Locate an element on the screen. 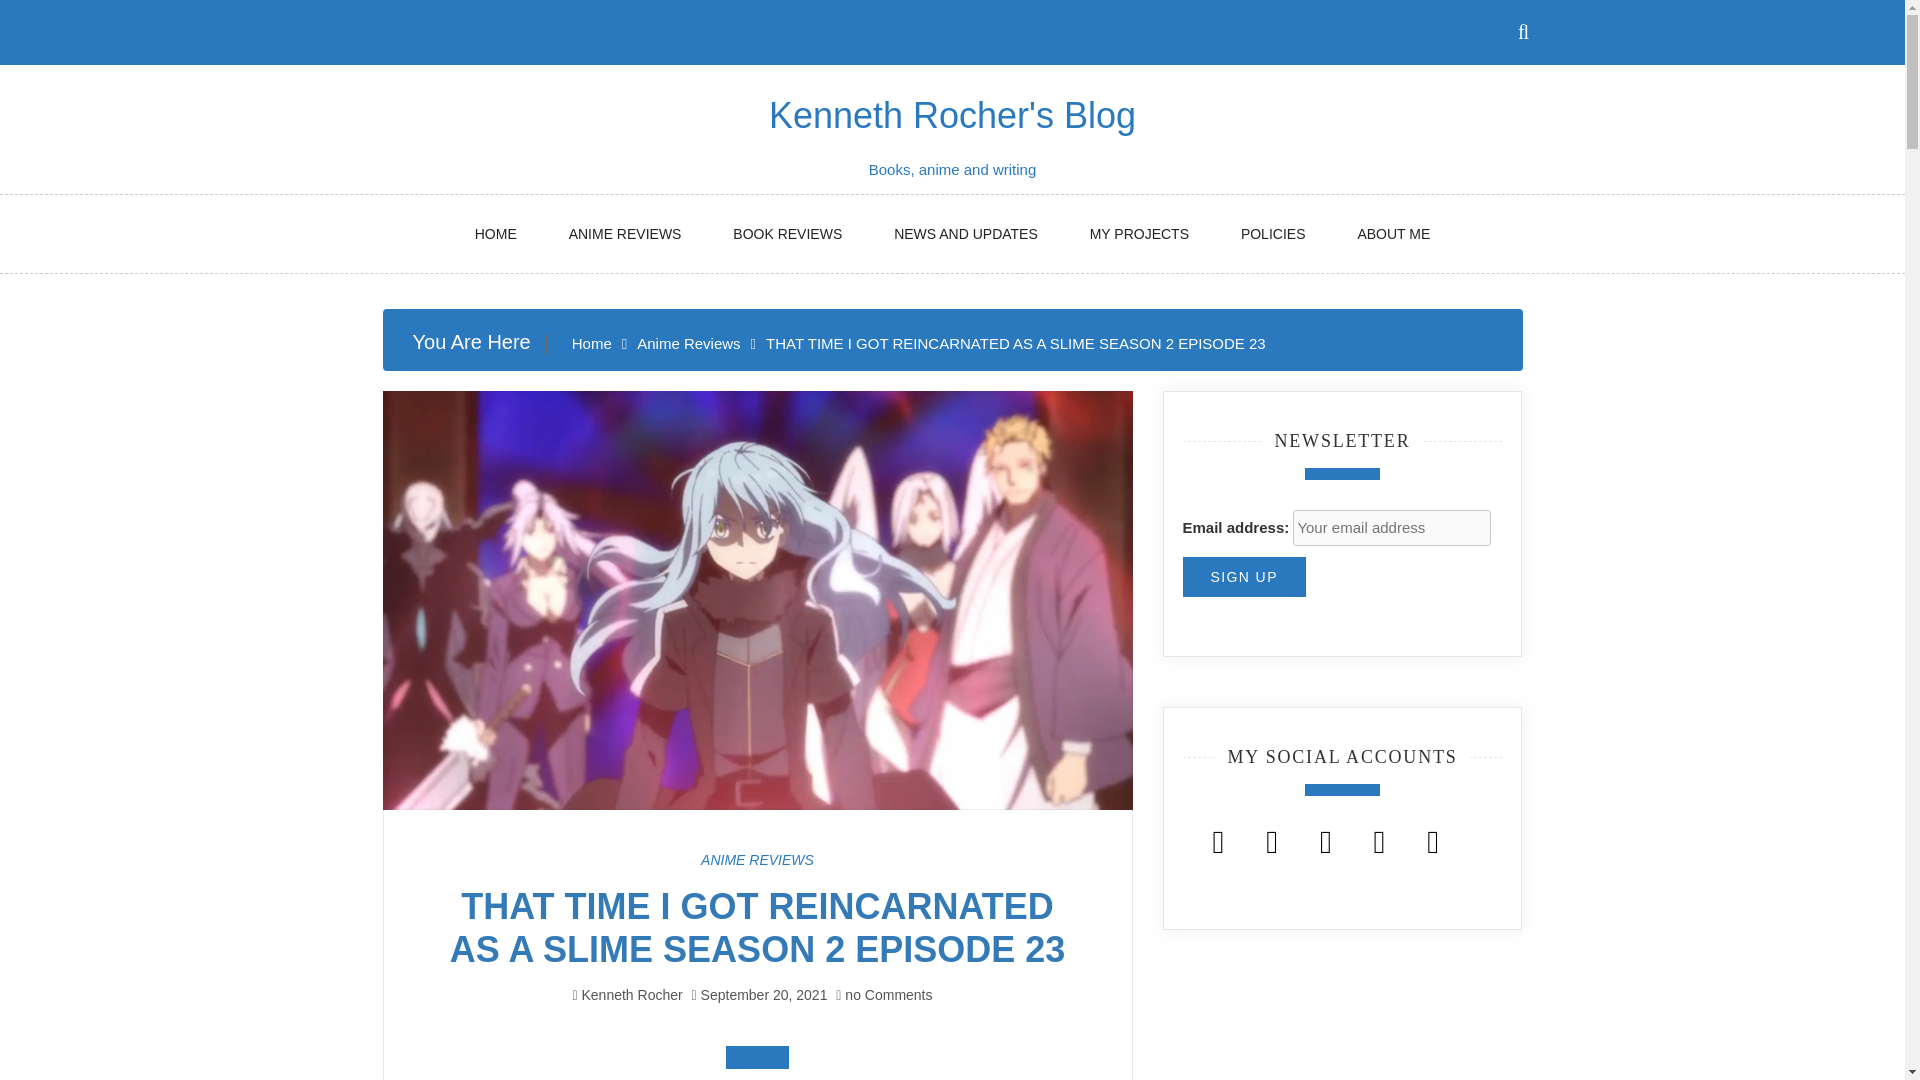 Image resolution: width=1920 pixels, height=1080 pixels. POLICIES is located at coordinates (1274, 234).